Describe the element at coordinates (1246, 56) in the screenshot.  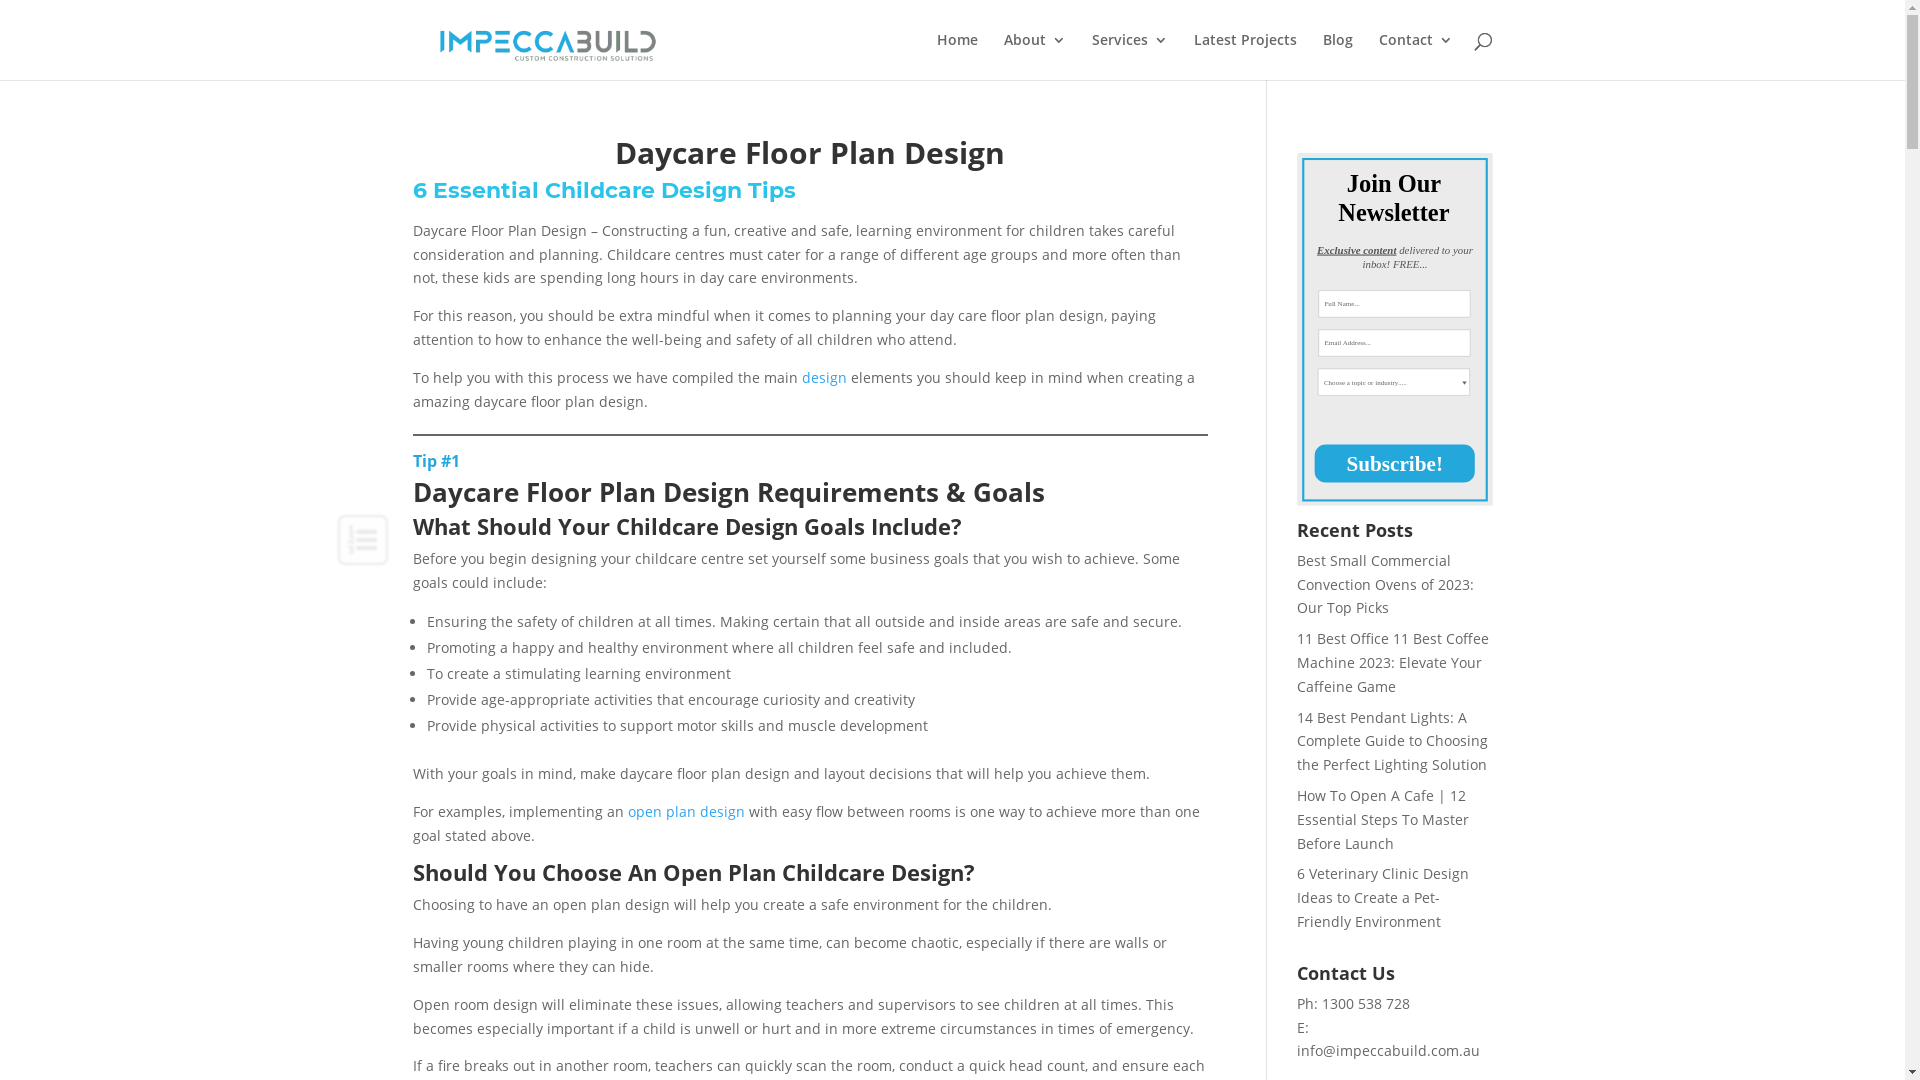
I see `Latest Projects` at that location.